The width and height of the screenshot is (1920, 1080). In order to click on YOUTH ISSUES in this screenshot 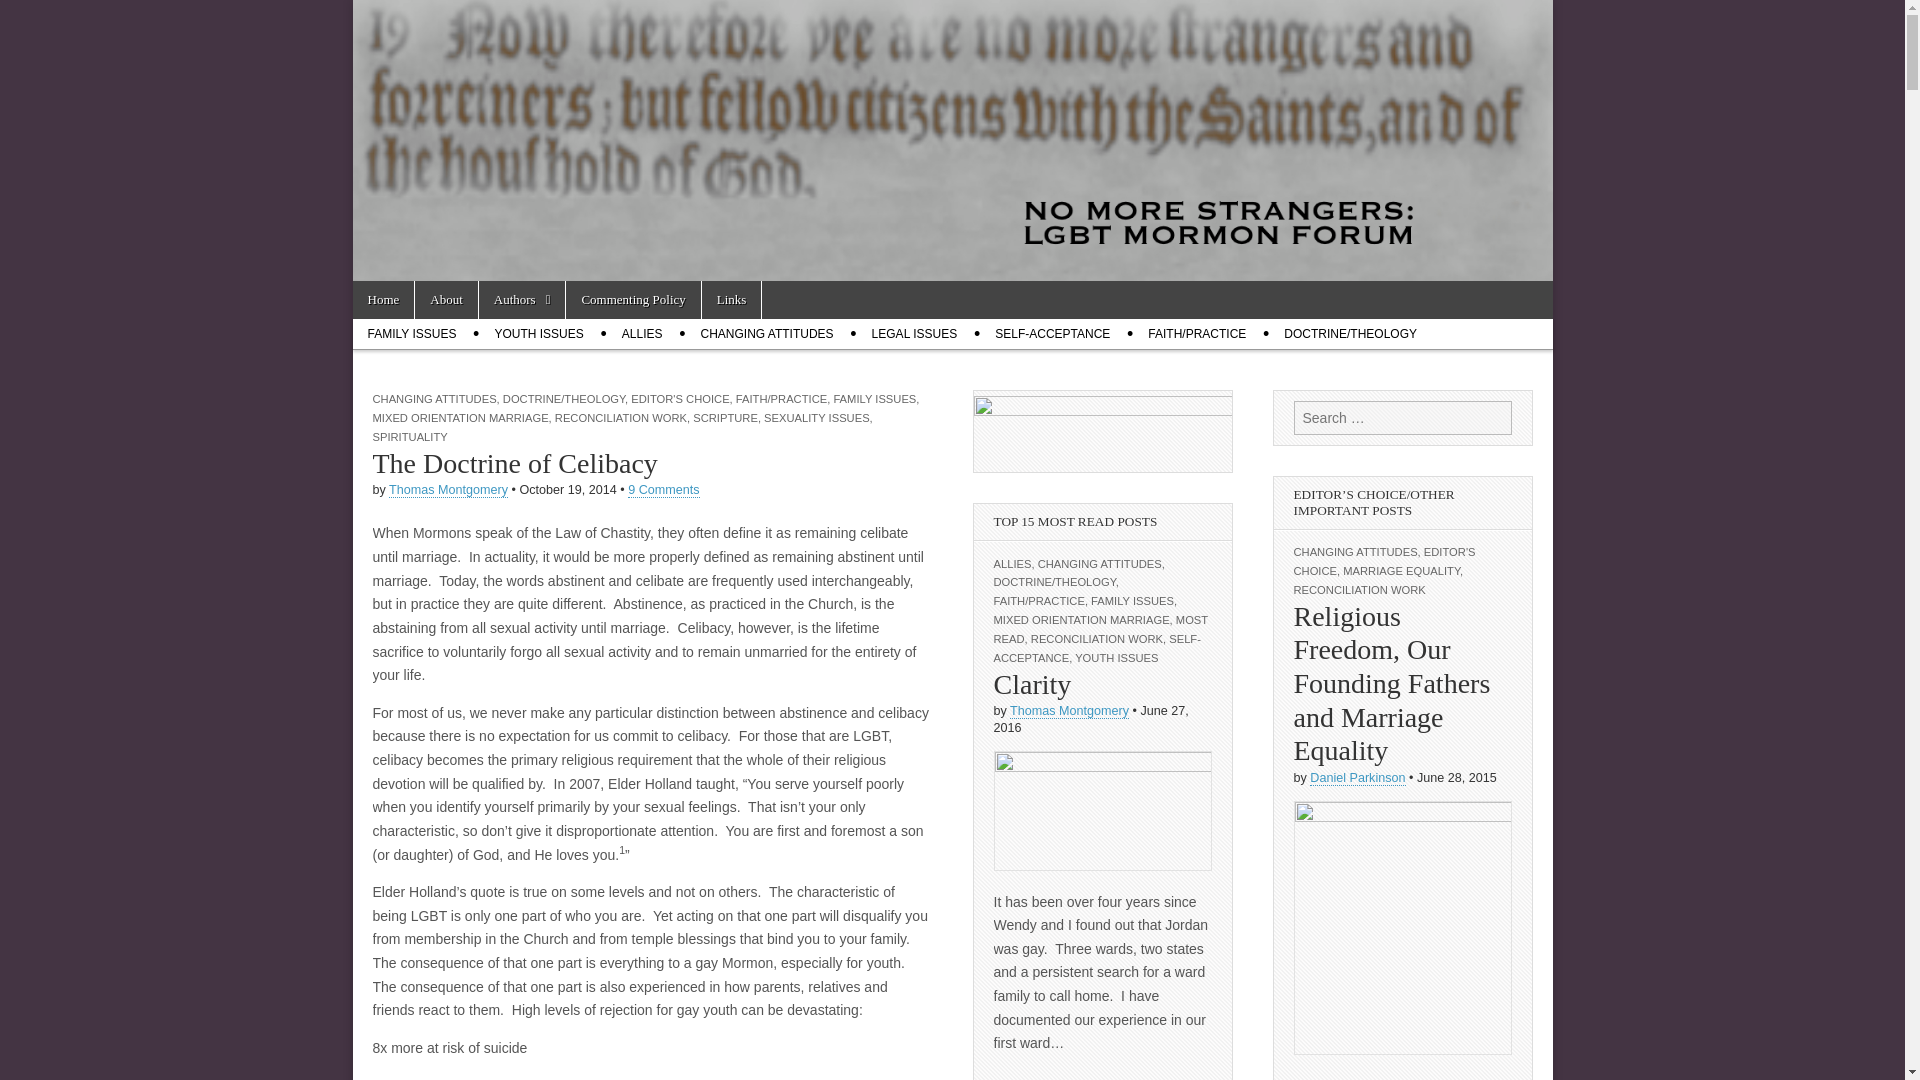, I will do `click(538, 333)`.